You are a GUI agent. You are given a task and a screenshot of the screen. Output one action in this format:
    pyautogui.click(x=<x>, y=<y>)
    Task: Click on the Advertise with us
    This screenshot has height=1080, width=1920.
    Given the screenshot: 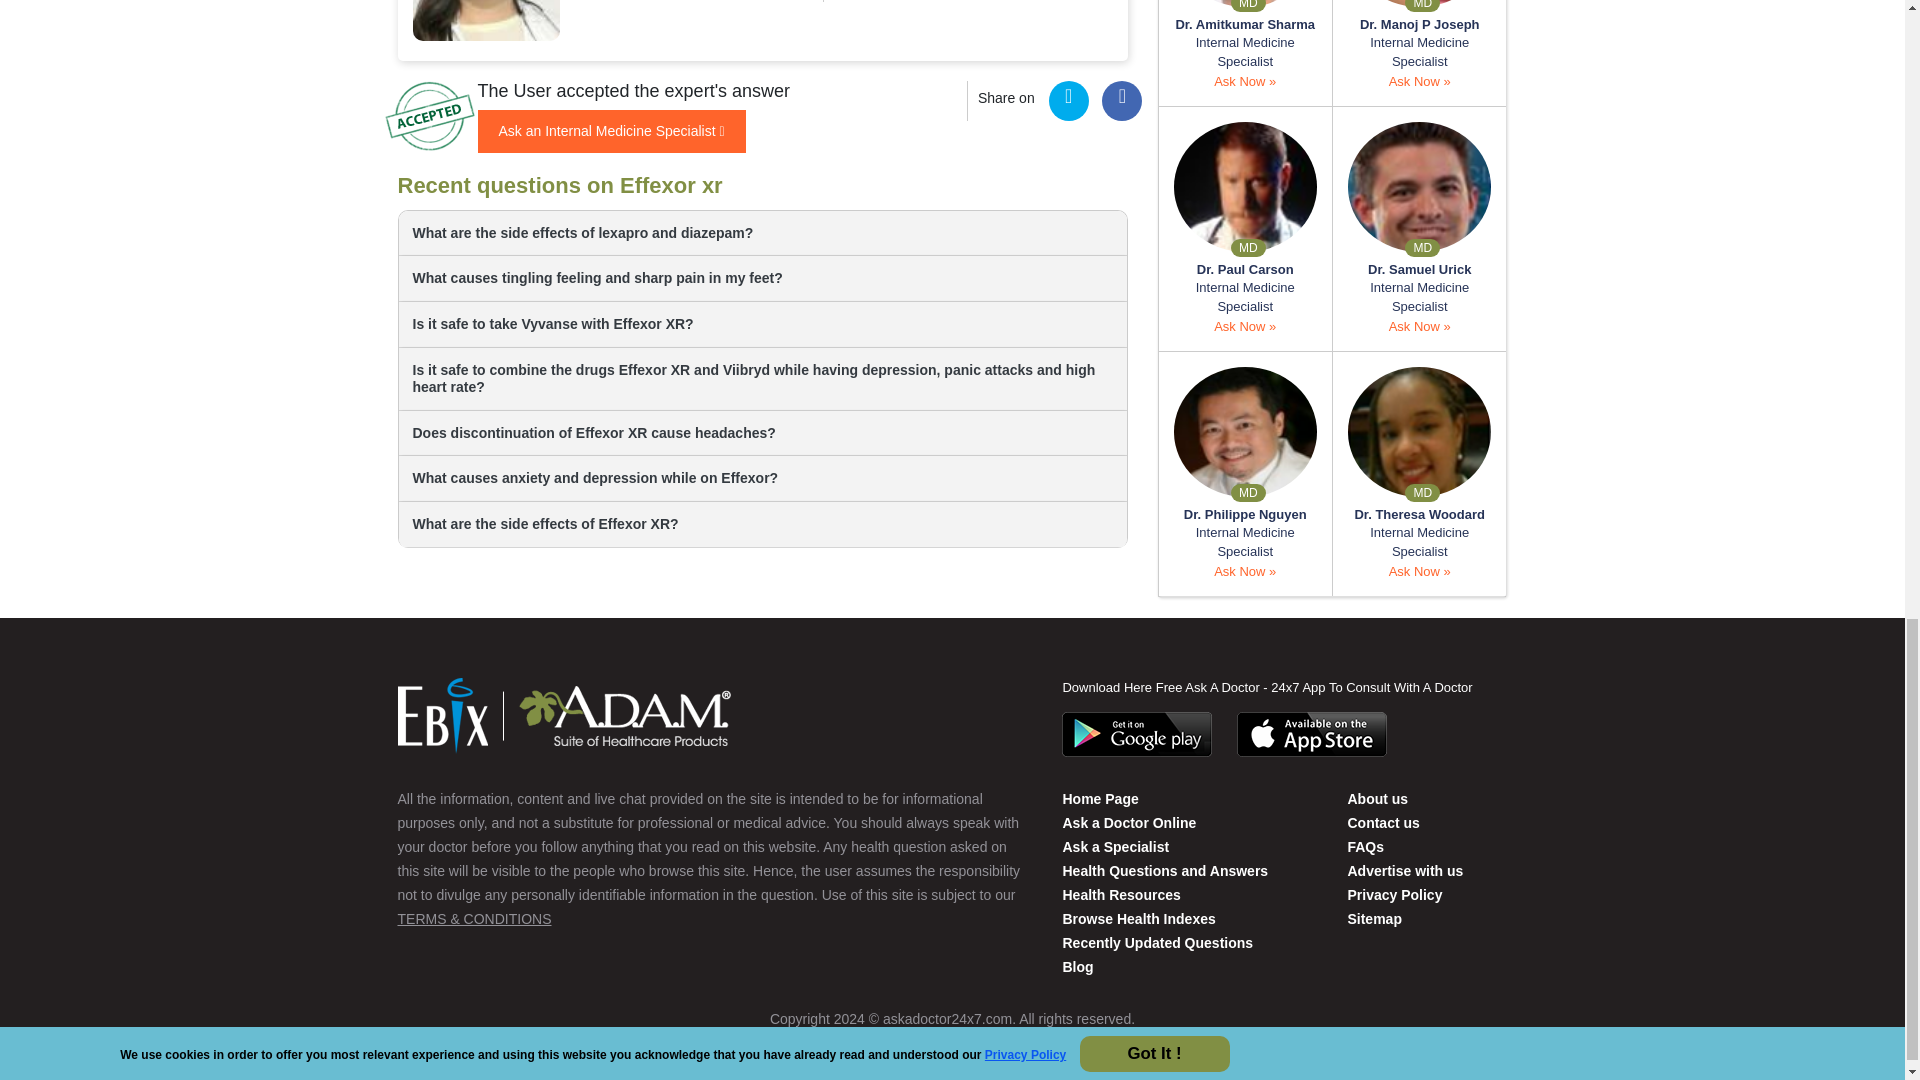 What is the action you would take?
    pyautogui.click(x=1405, y=870)
    